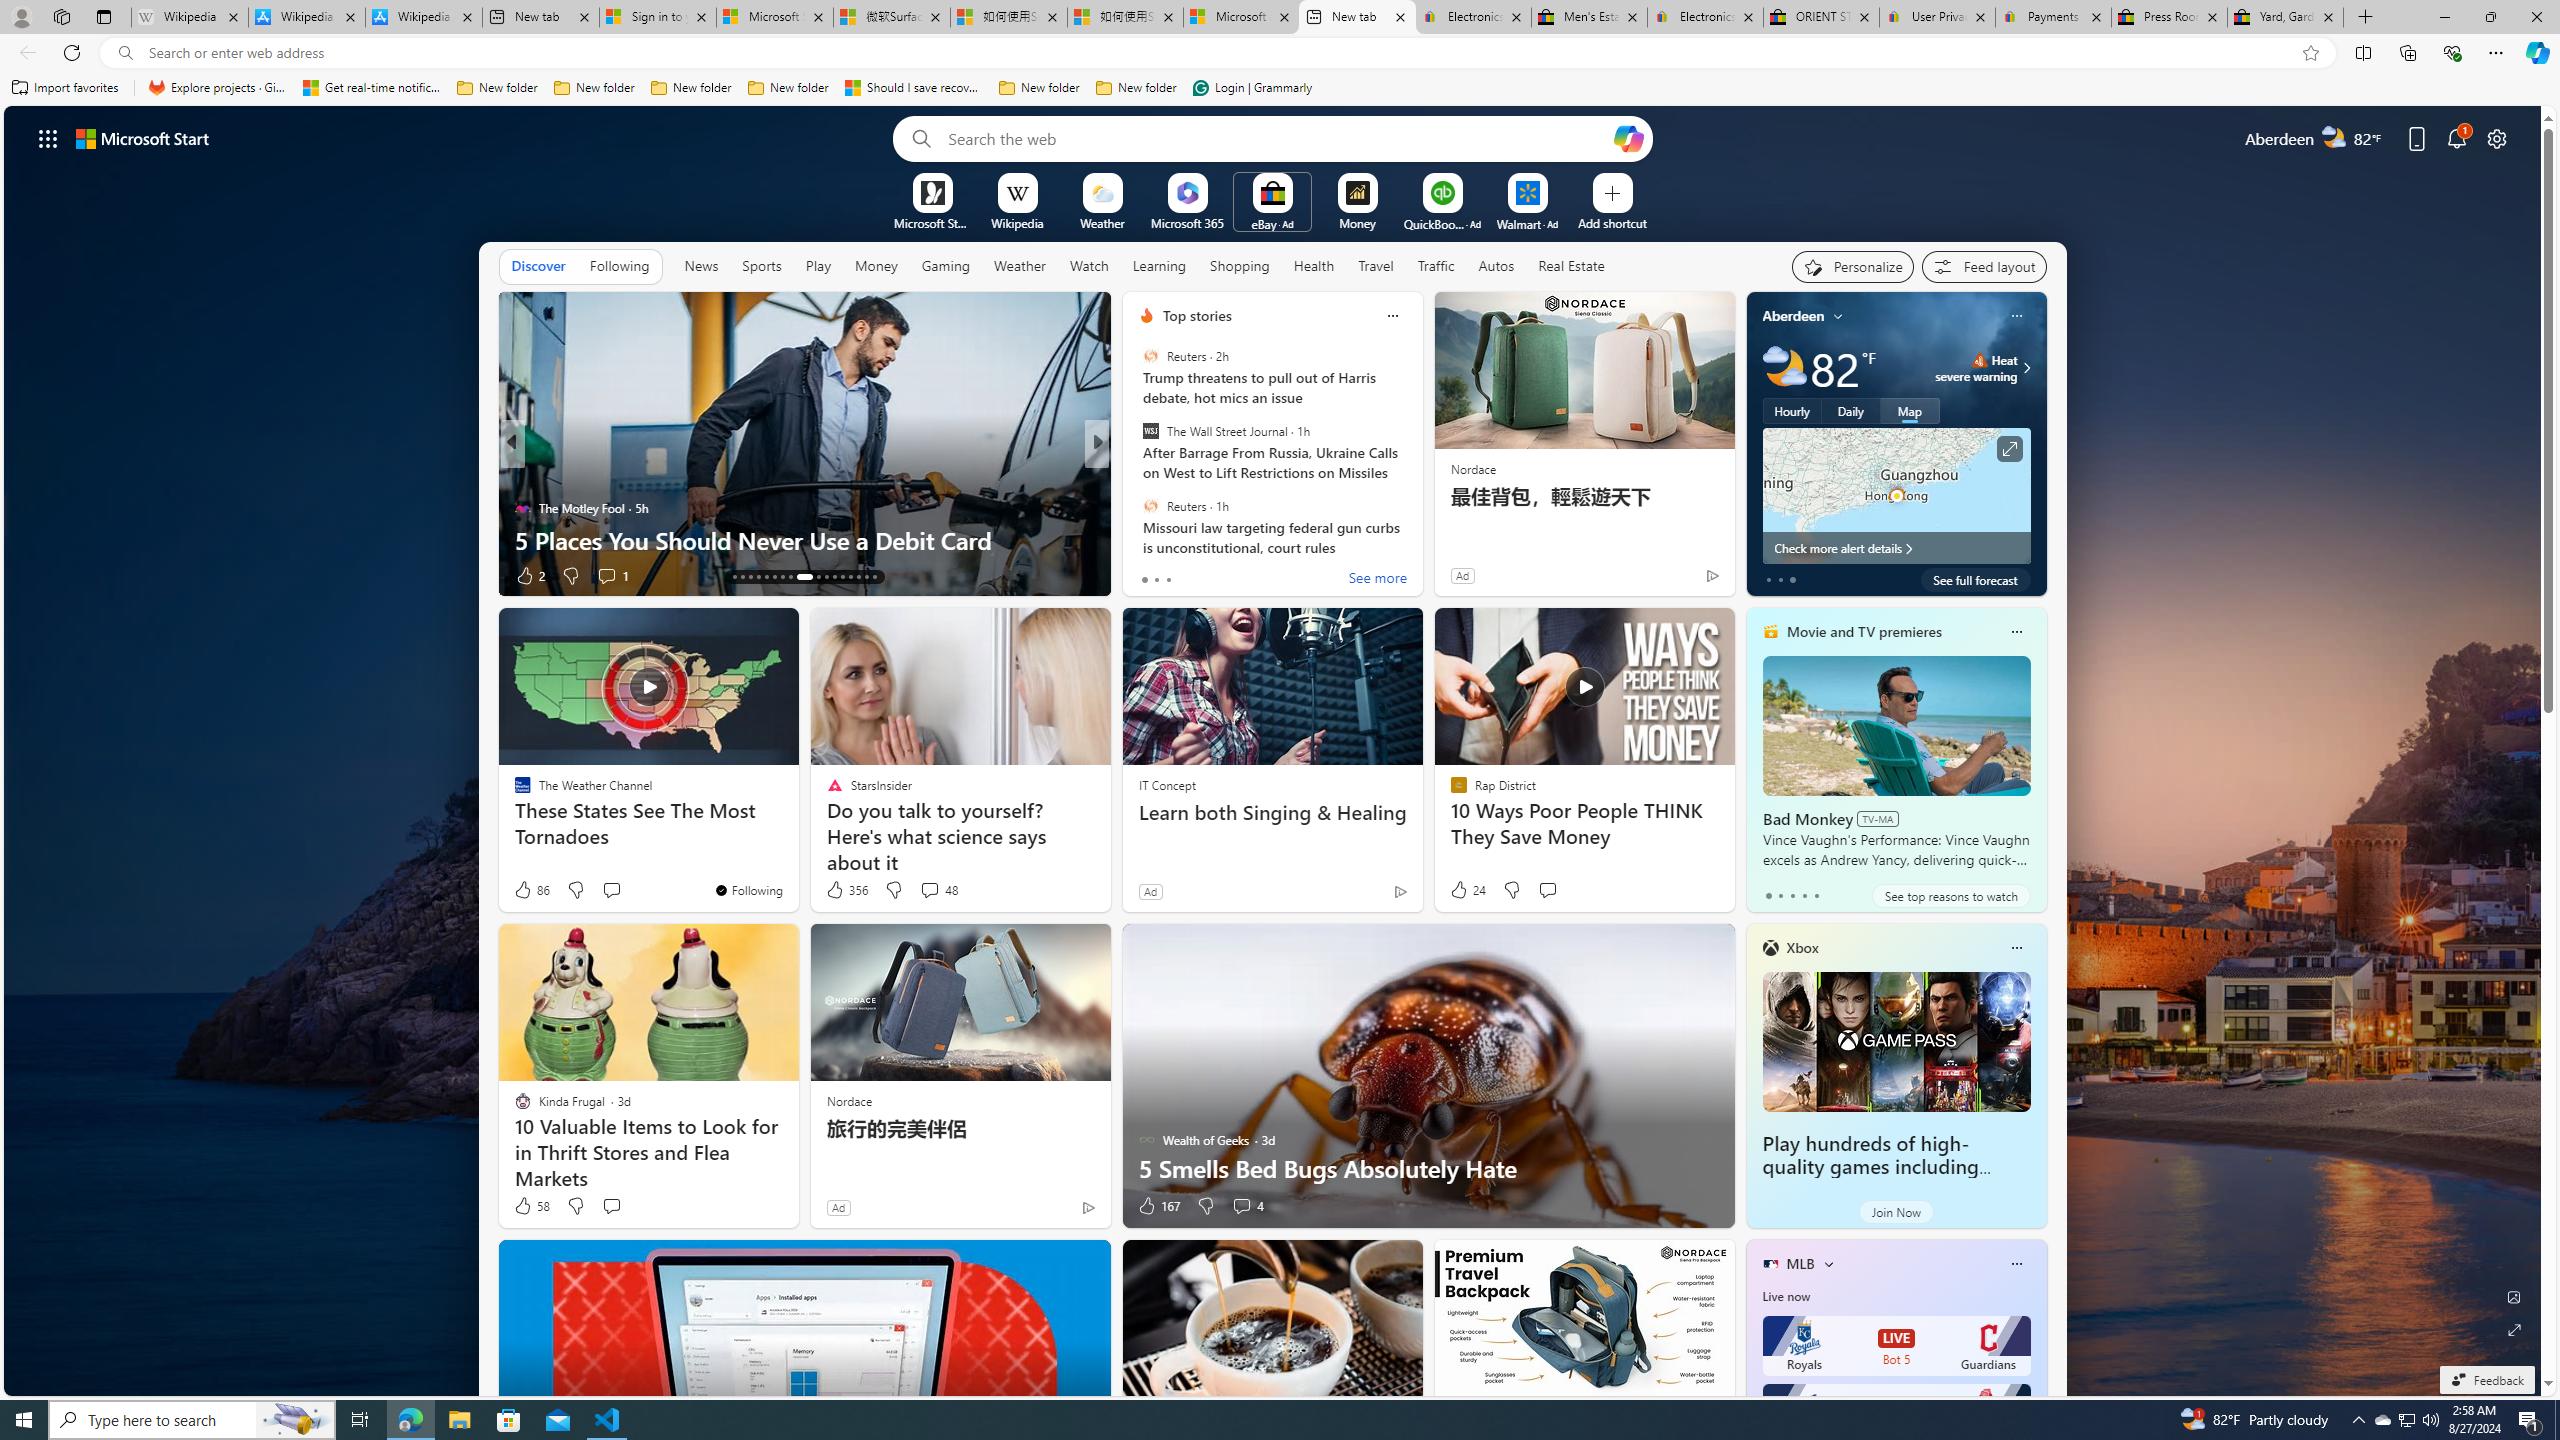 The height and width of the screenshot is (1440, 2560). Describe the element at coordinates (1020, 265) in the screenshot. I see `Weather` at that location.